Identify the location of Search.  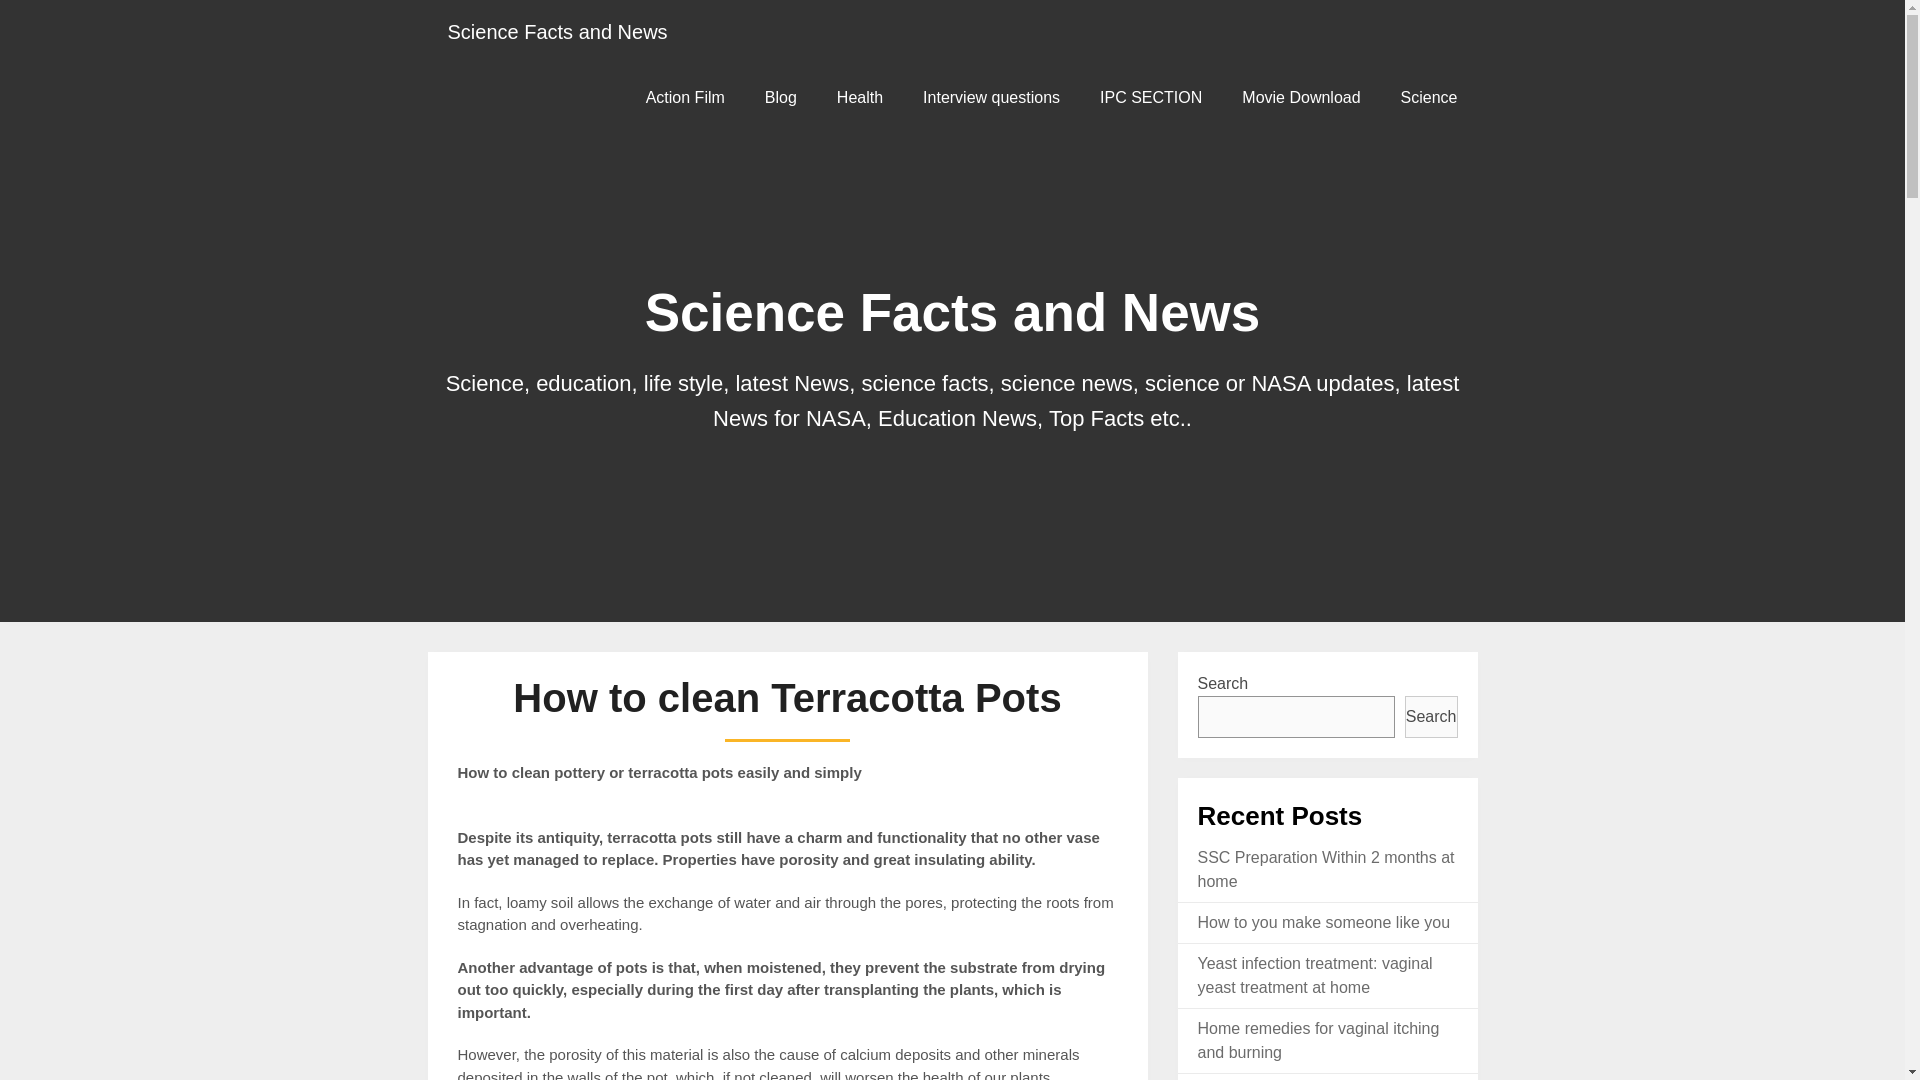
(1431, 716).